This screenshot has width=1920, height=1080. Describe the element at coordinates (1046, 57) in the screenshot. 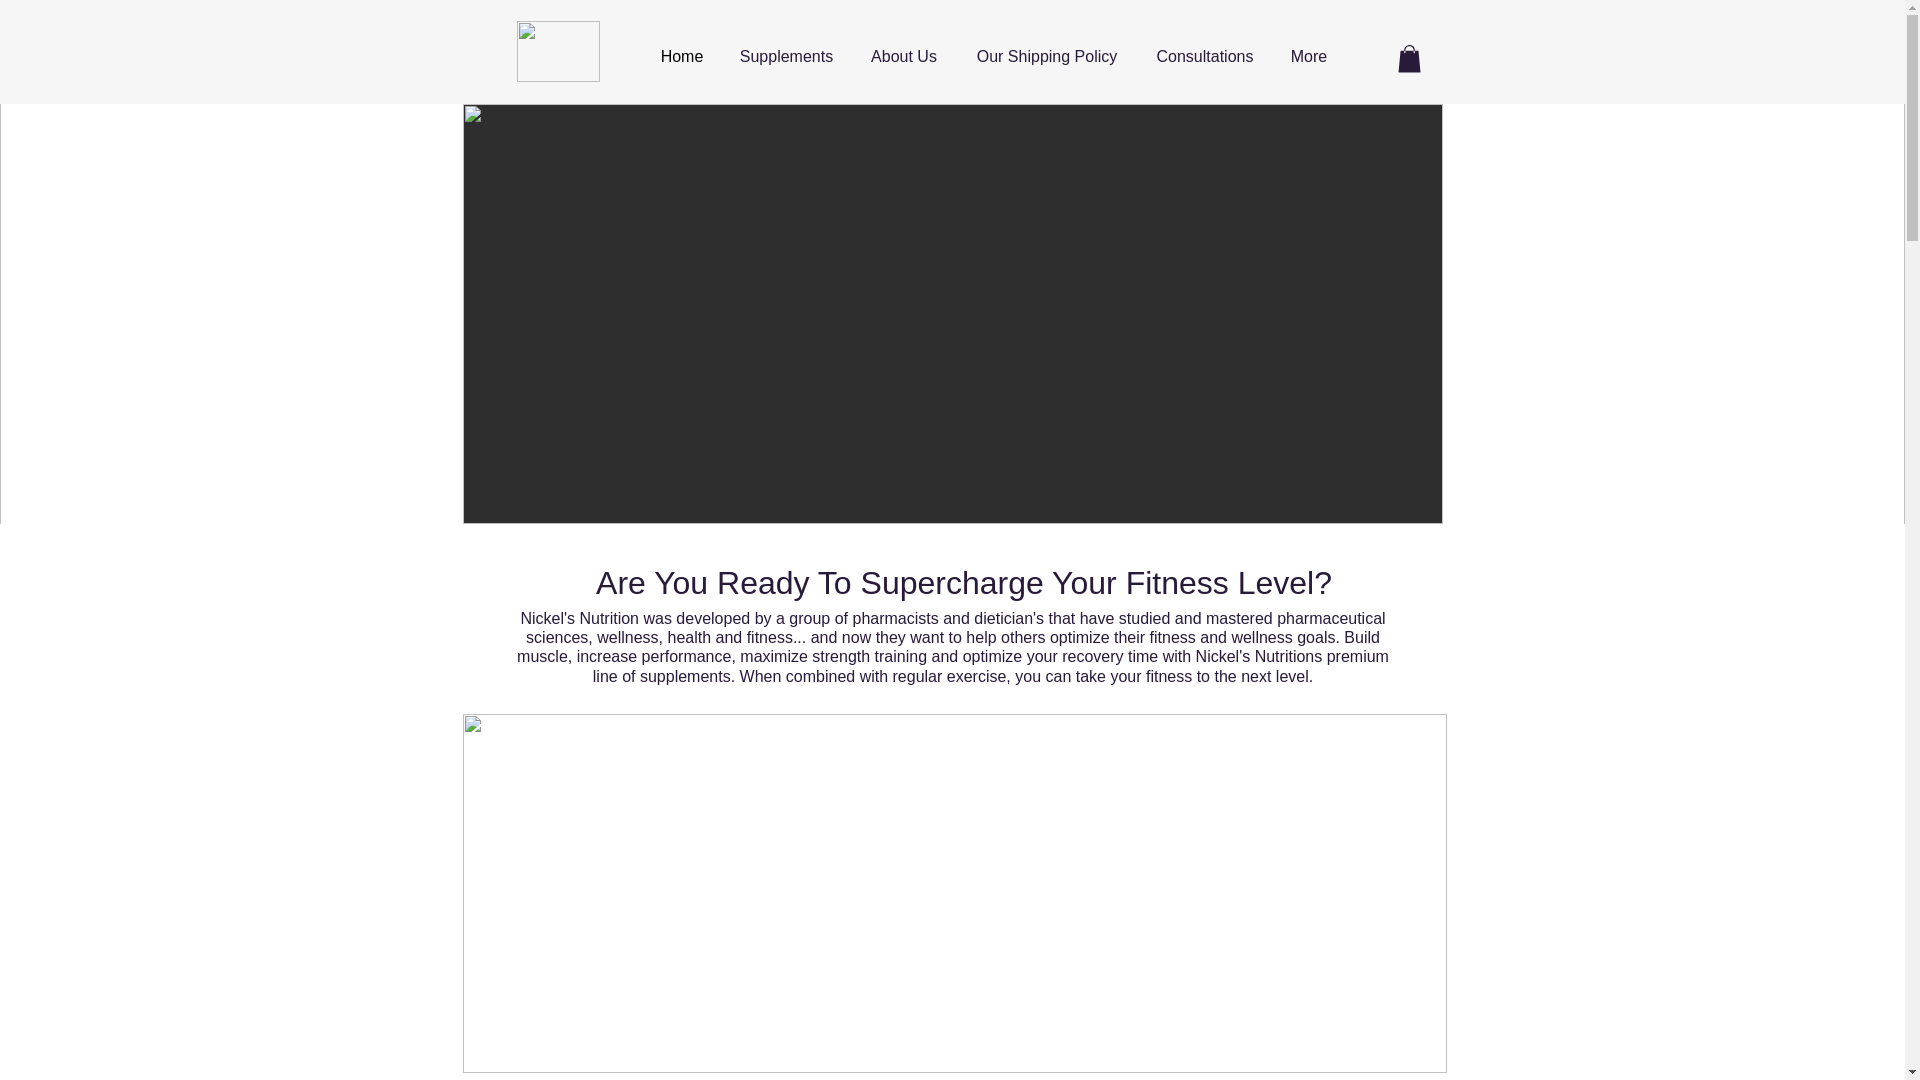

I see `Our Shipping Policy` at that location.